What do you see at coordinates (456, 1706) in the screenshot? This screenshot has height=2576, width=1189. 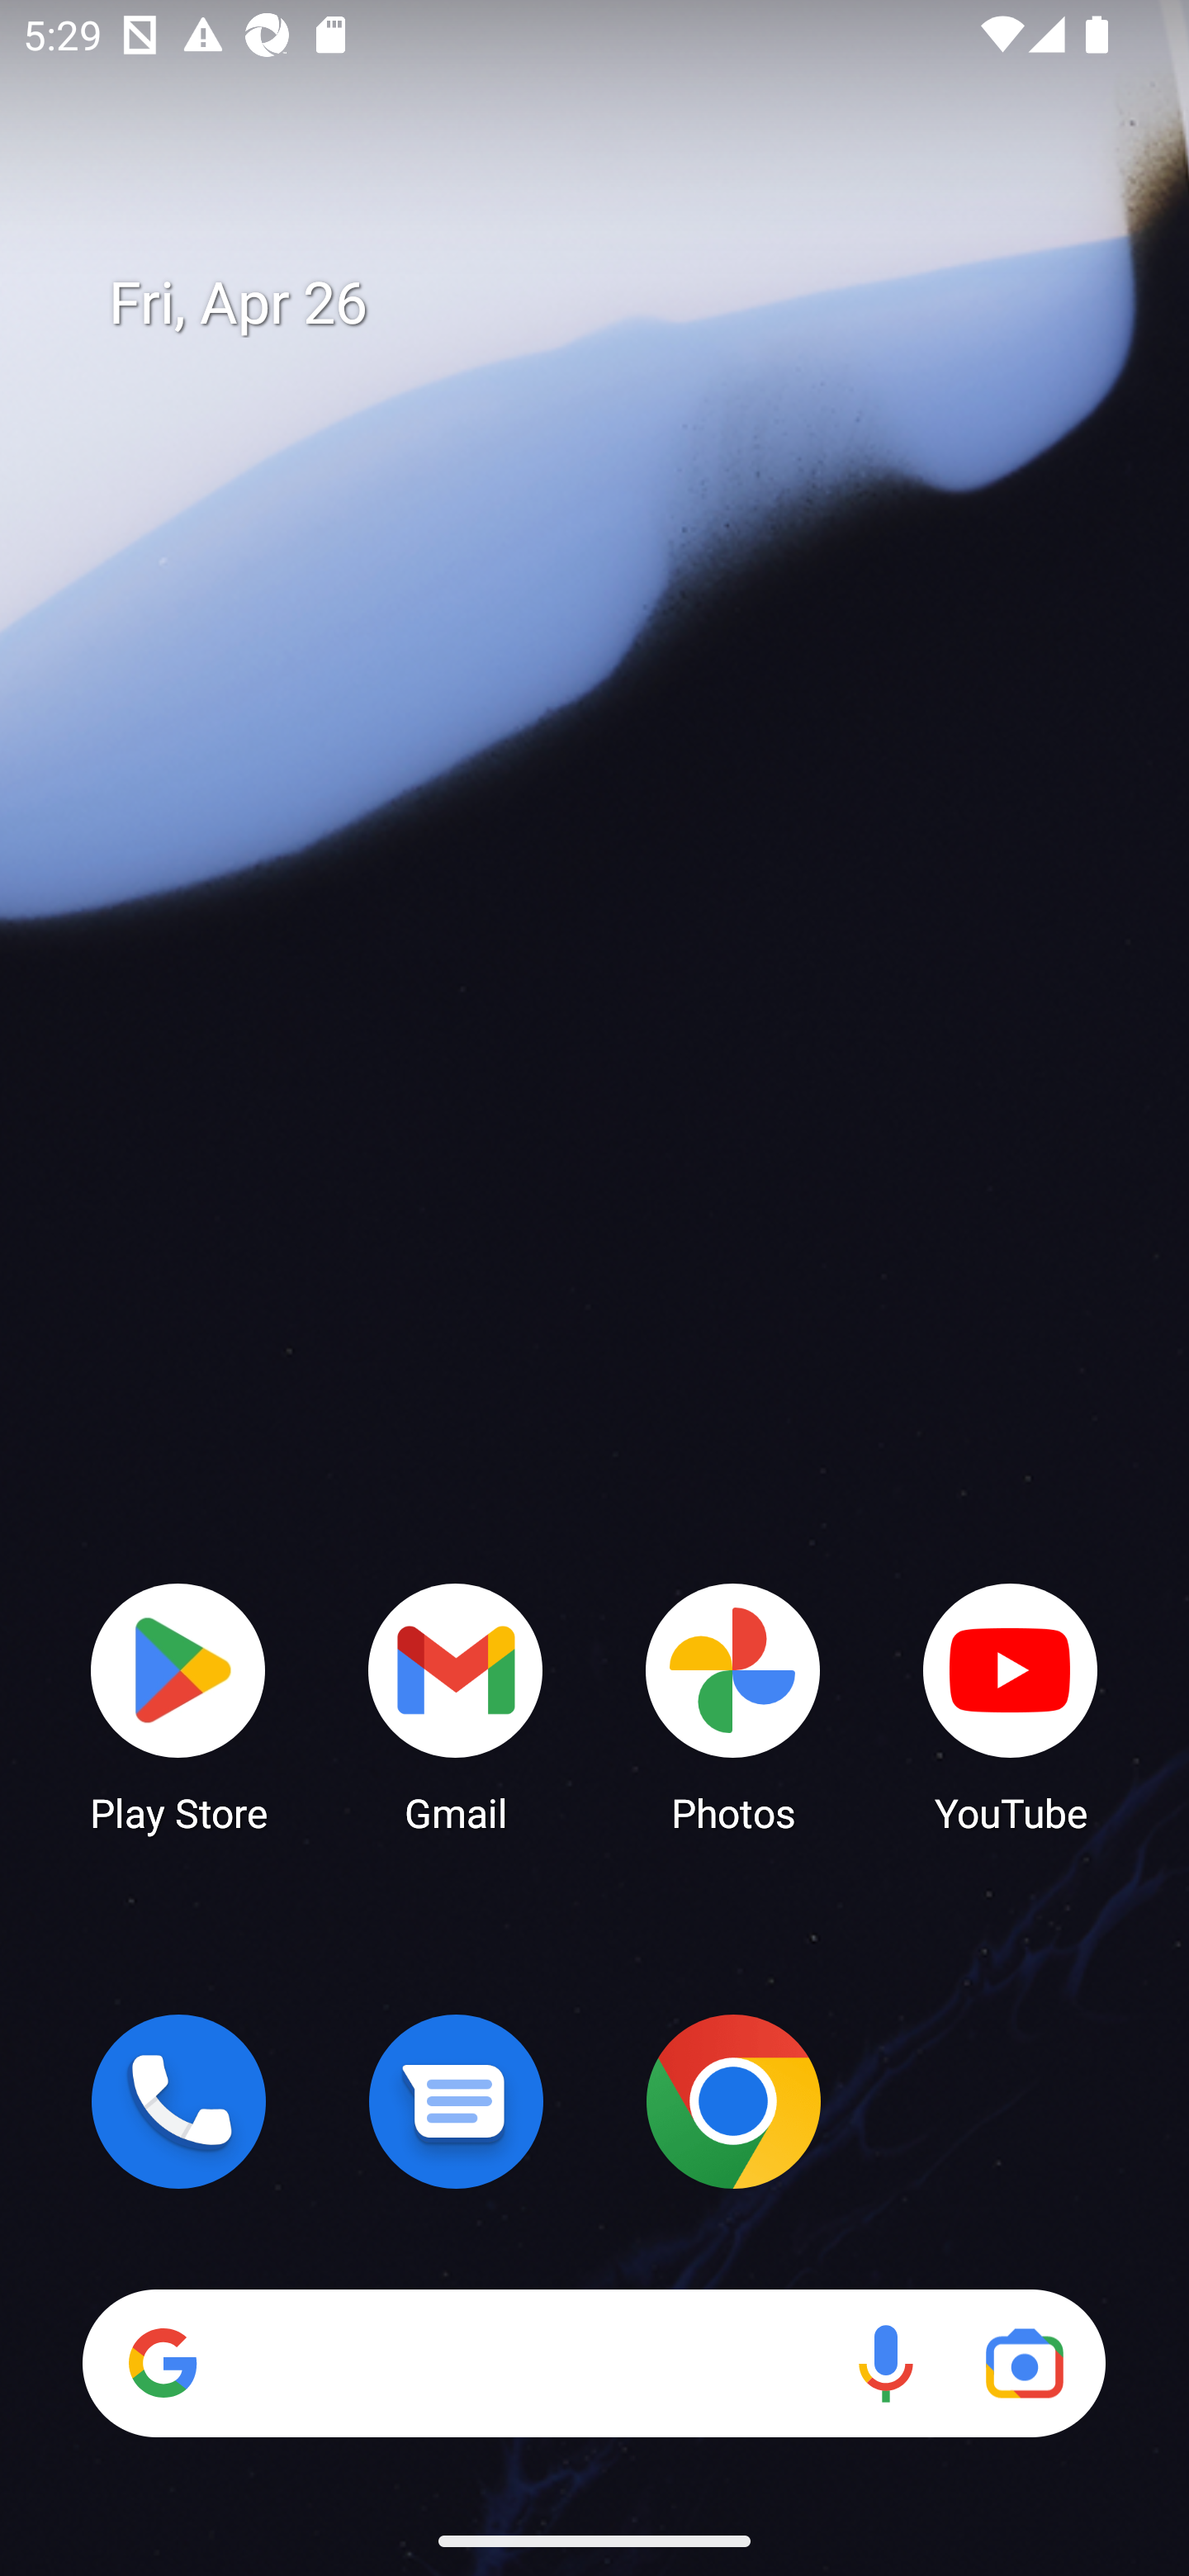 I see `Gmail` at bounding box center [456, 1706].